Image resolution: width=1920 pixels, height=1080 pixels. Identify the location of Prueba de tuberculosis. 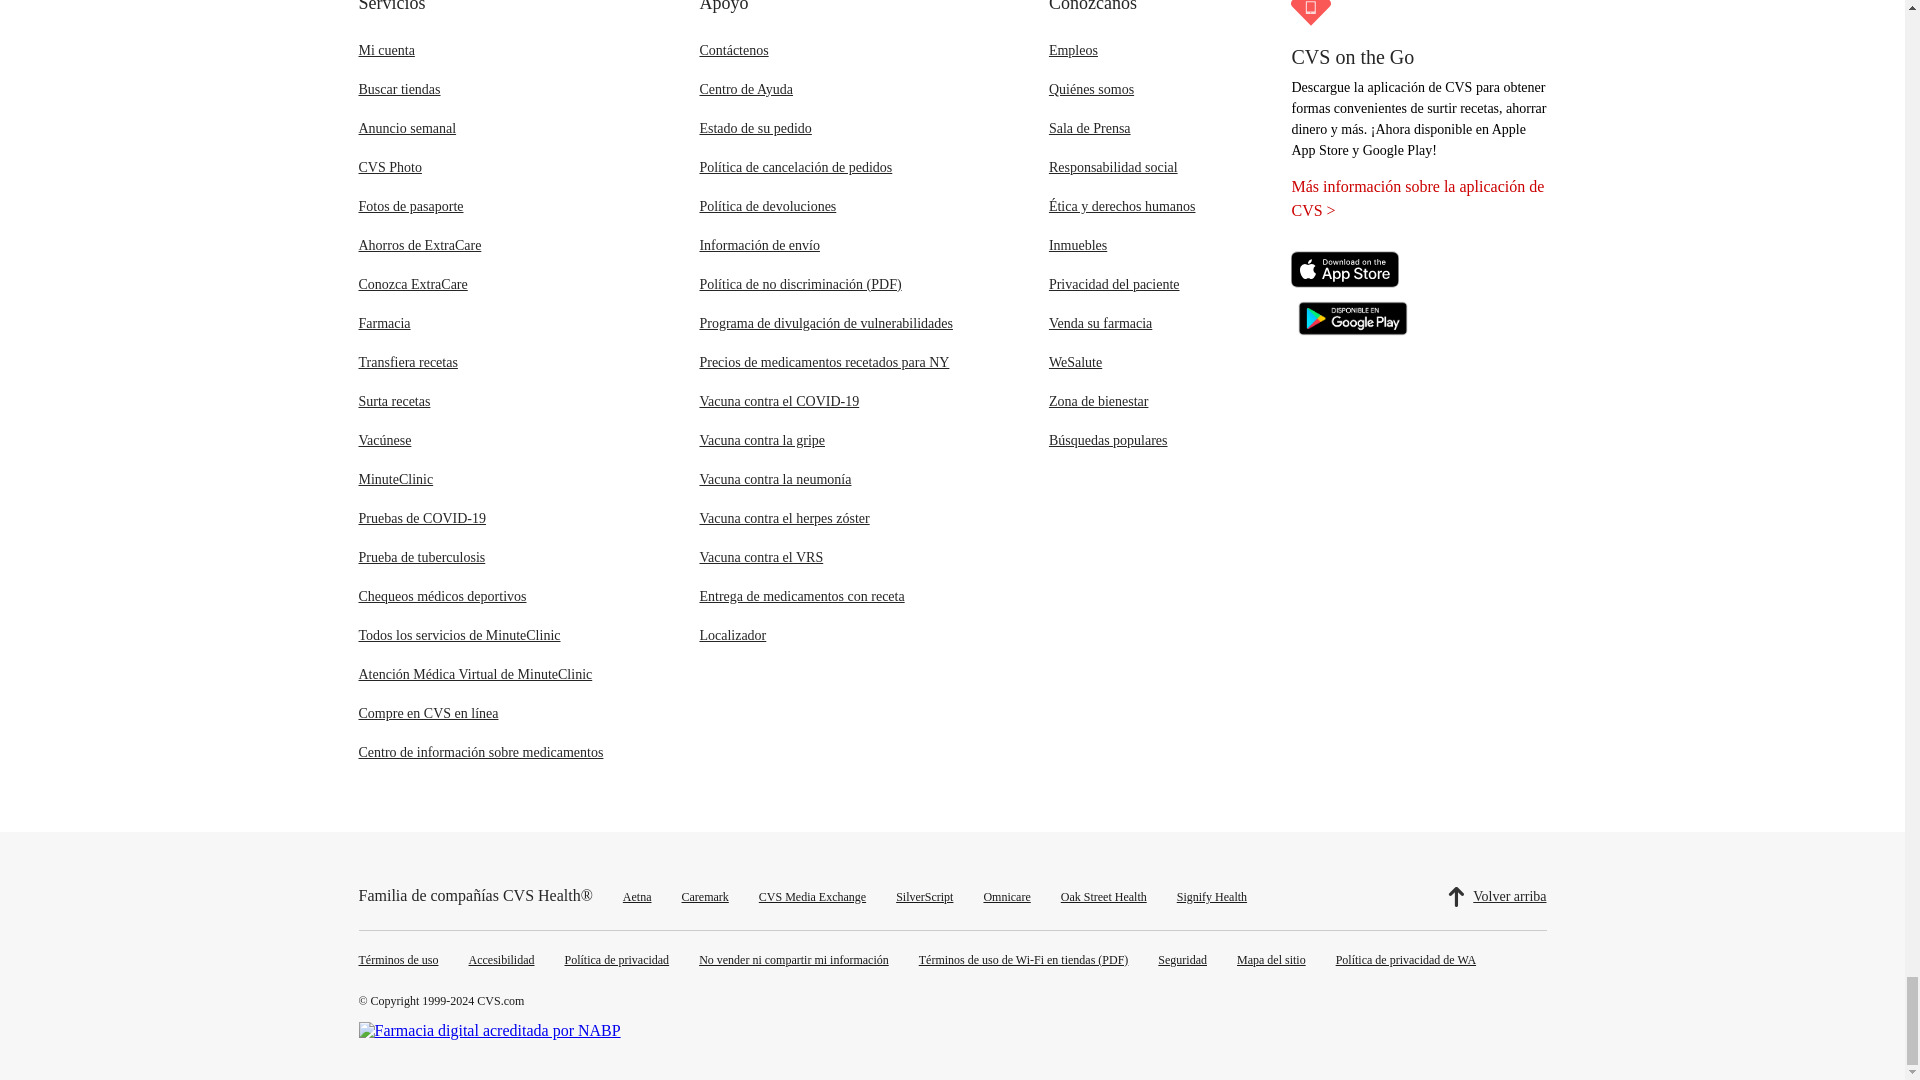
(421, 556).